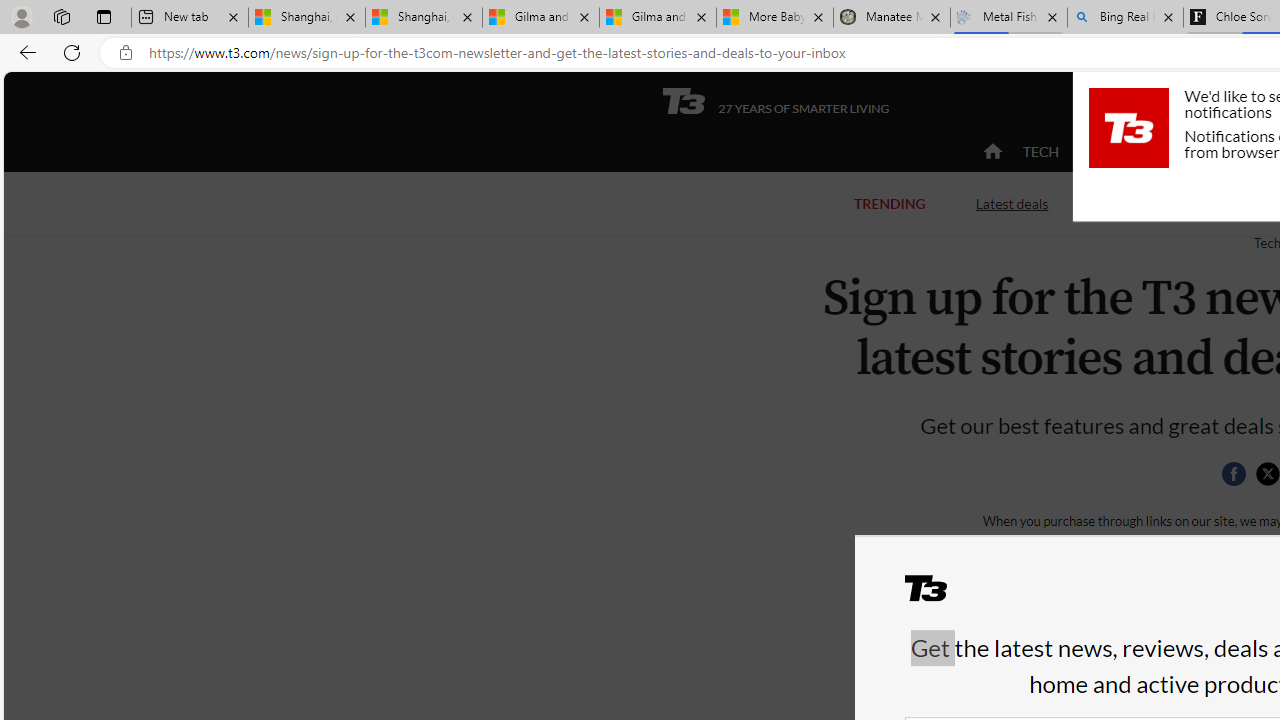 The image size is (1280, 720). What do you see at coordinates (1267, 474) in the screenshot?
I see `Share this page on Twitter` at bounding box center [1267, 474].